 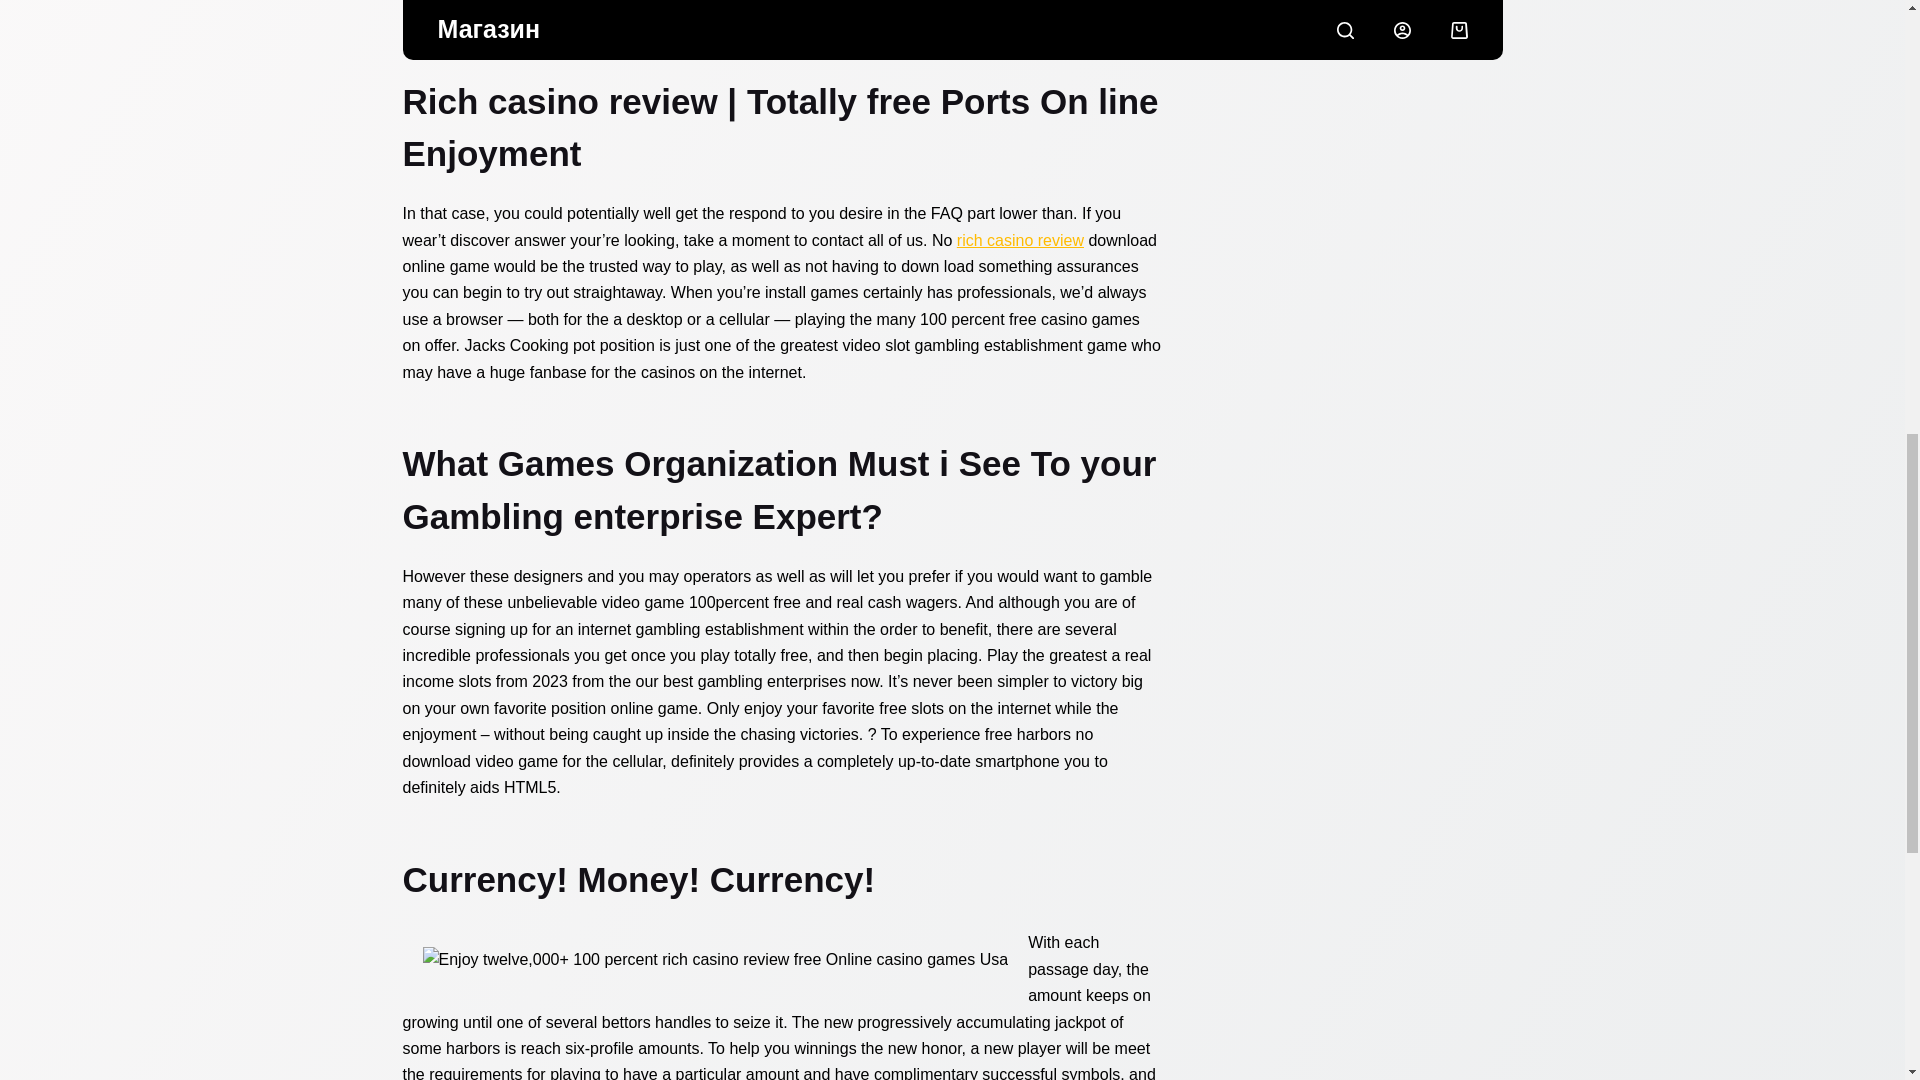 What do you see at coordinates (1020, 240) in the screenshot?
I see `rich casino review` at bounding box center [1020, 240].